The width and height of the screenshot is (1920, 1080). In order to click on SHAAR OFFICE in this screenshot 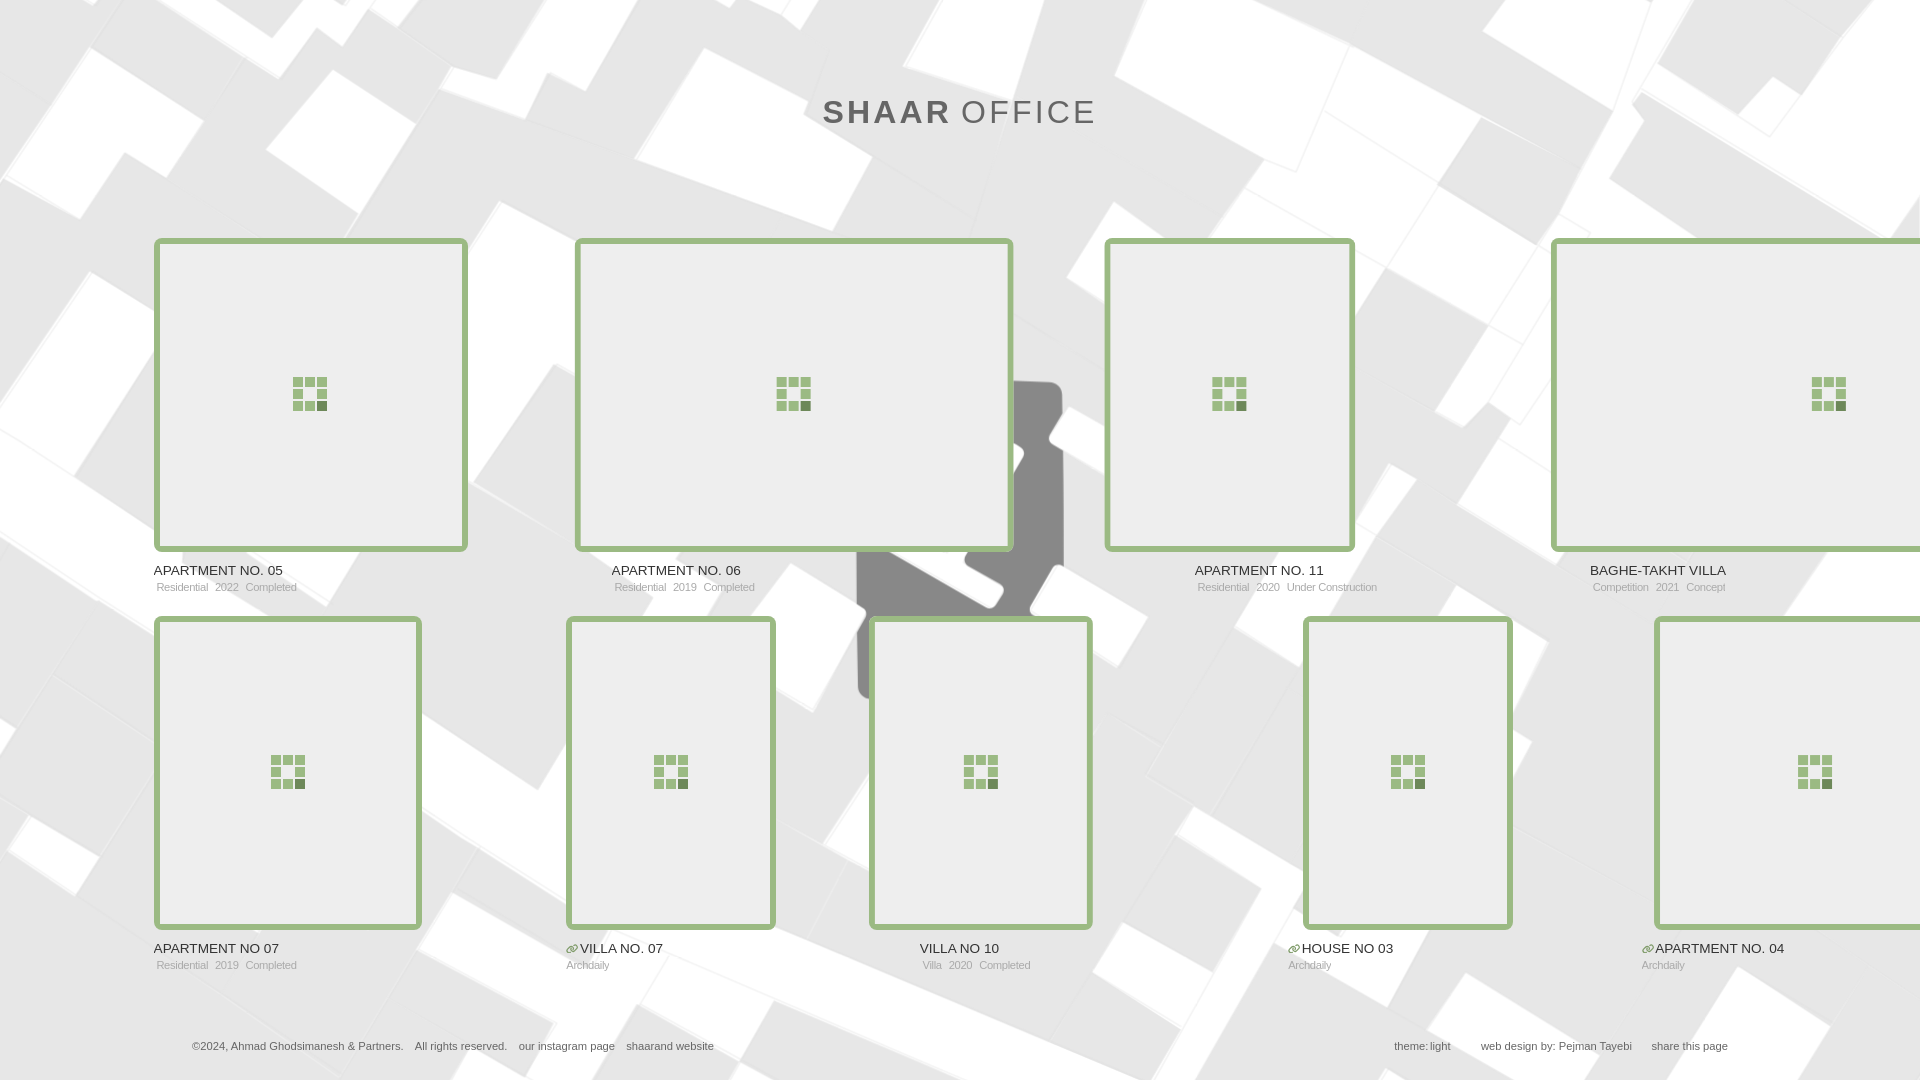, I will do `click(310, 394)`.